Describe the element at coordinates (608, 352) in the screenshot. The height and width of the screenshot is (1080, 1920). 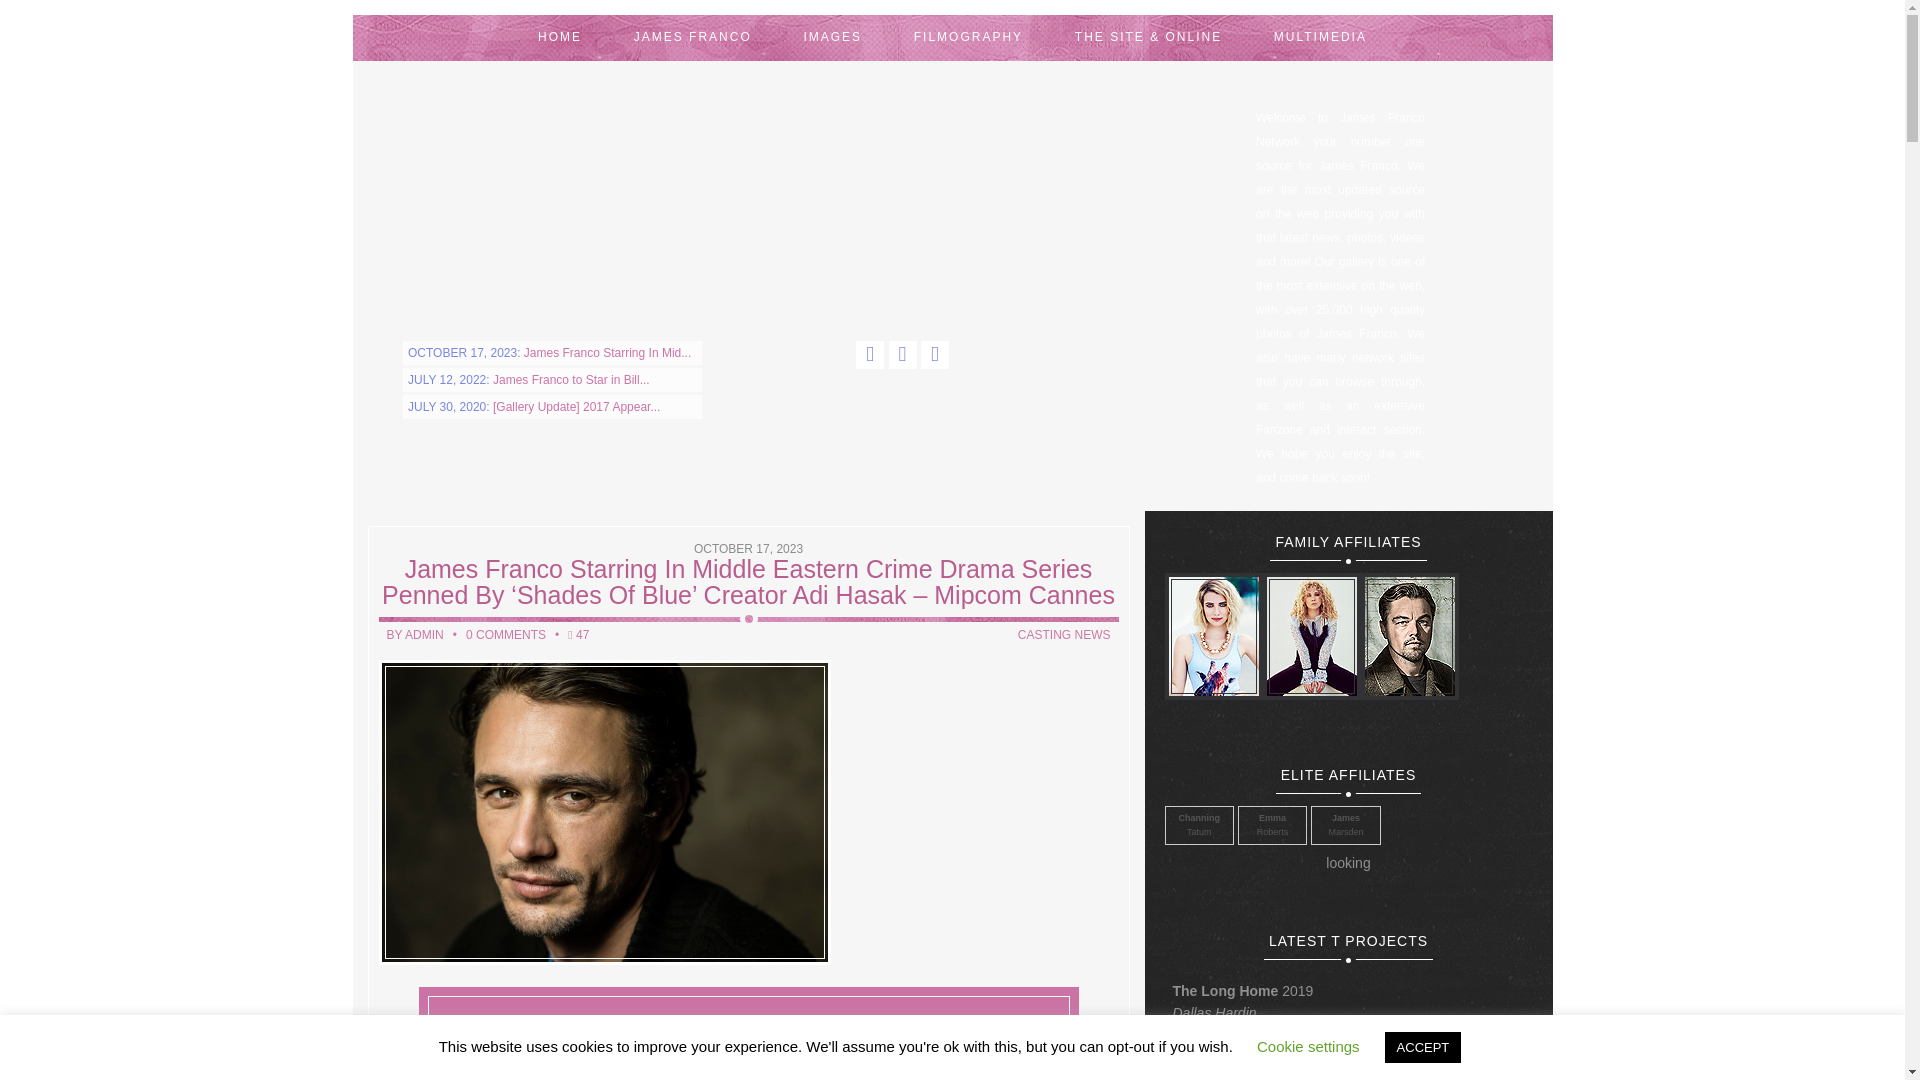
I see `James Franco Starring In Mid...` at that location.